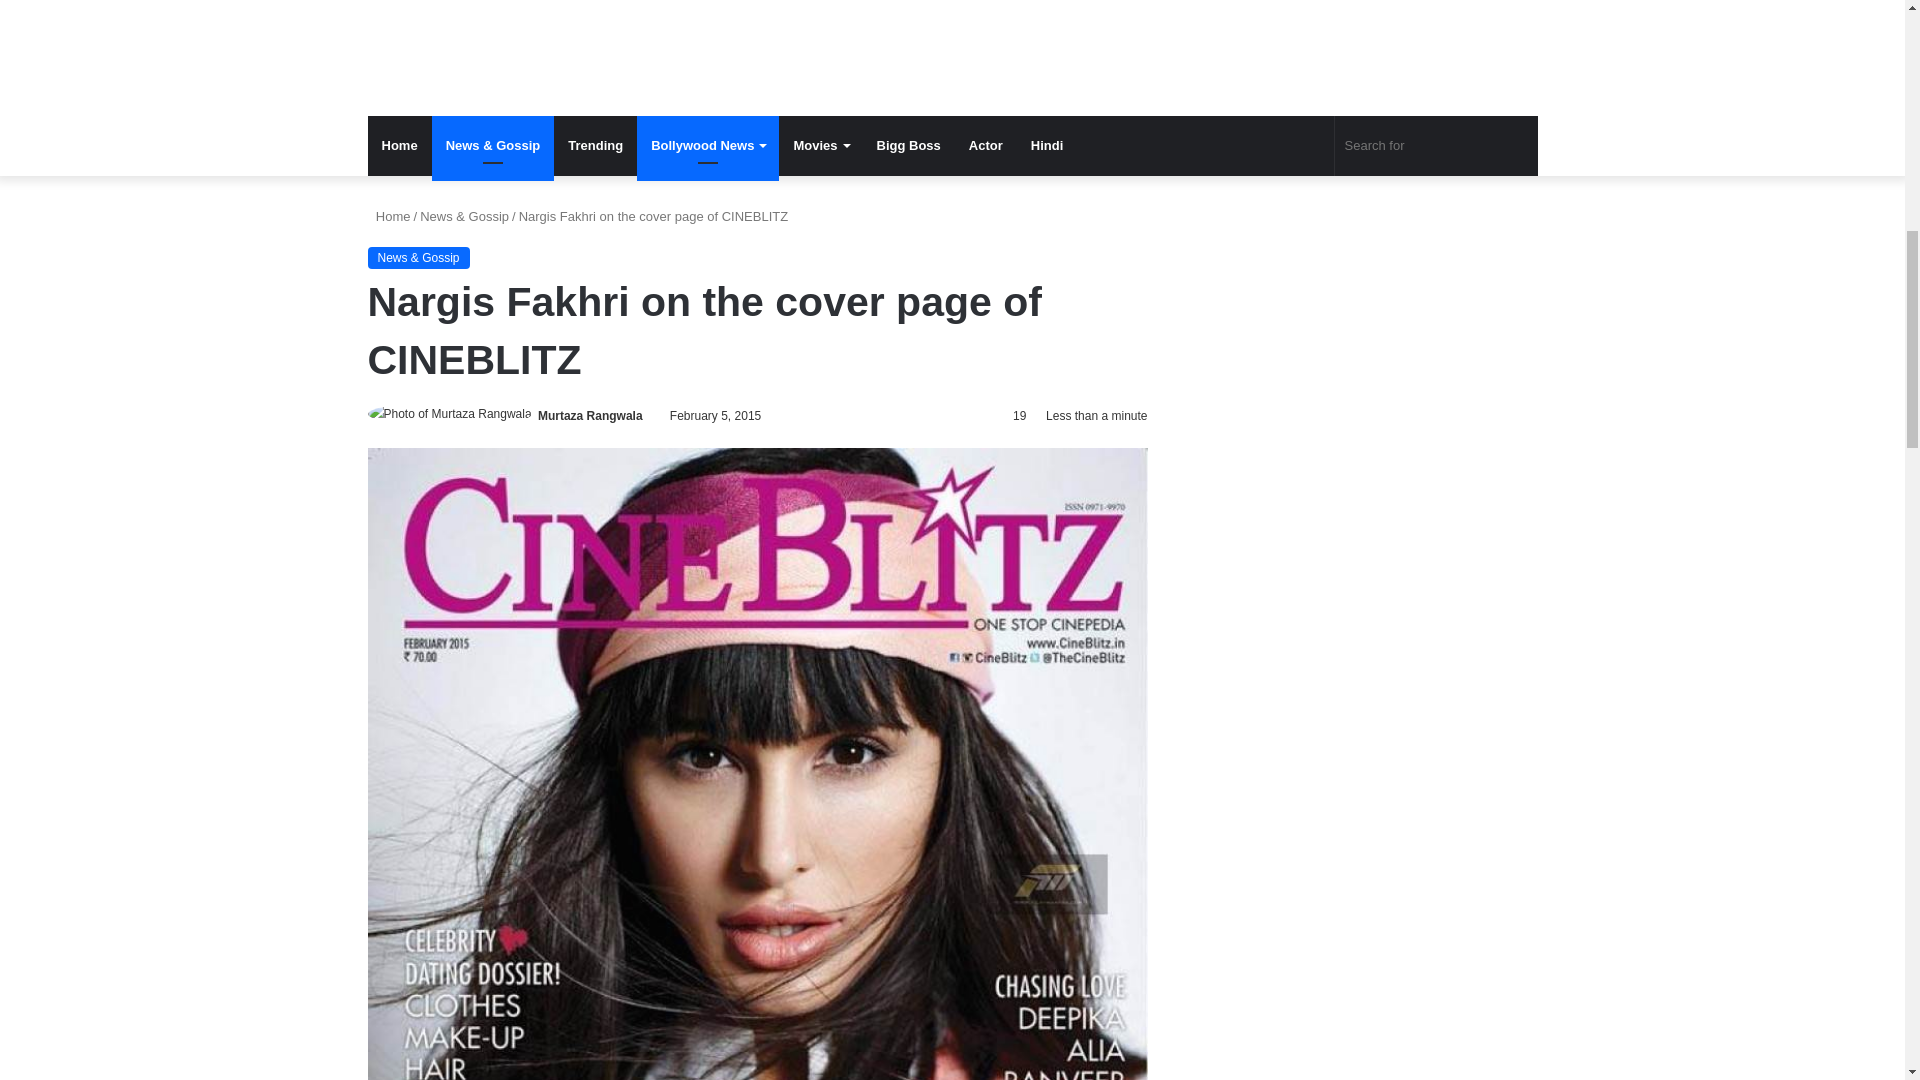  What do you see at coordinates (400, 146) in the screenshot?
I see `Home` at bounding box center [400, 146].